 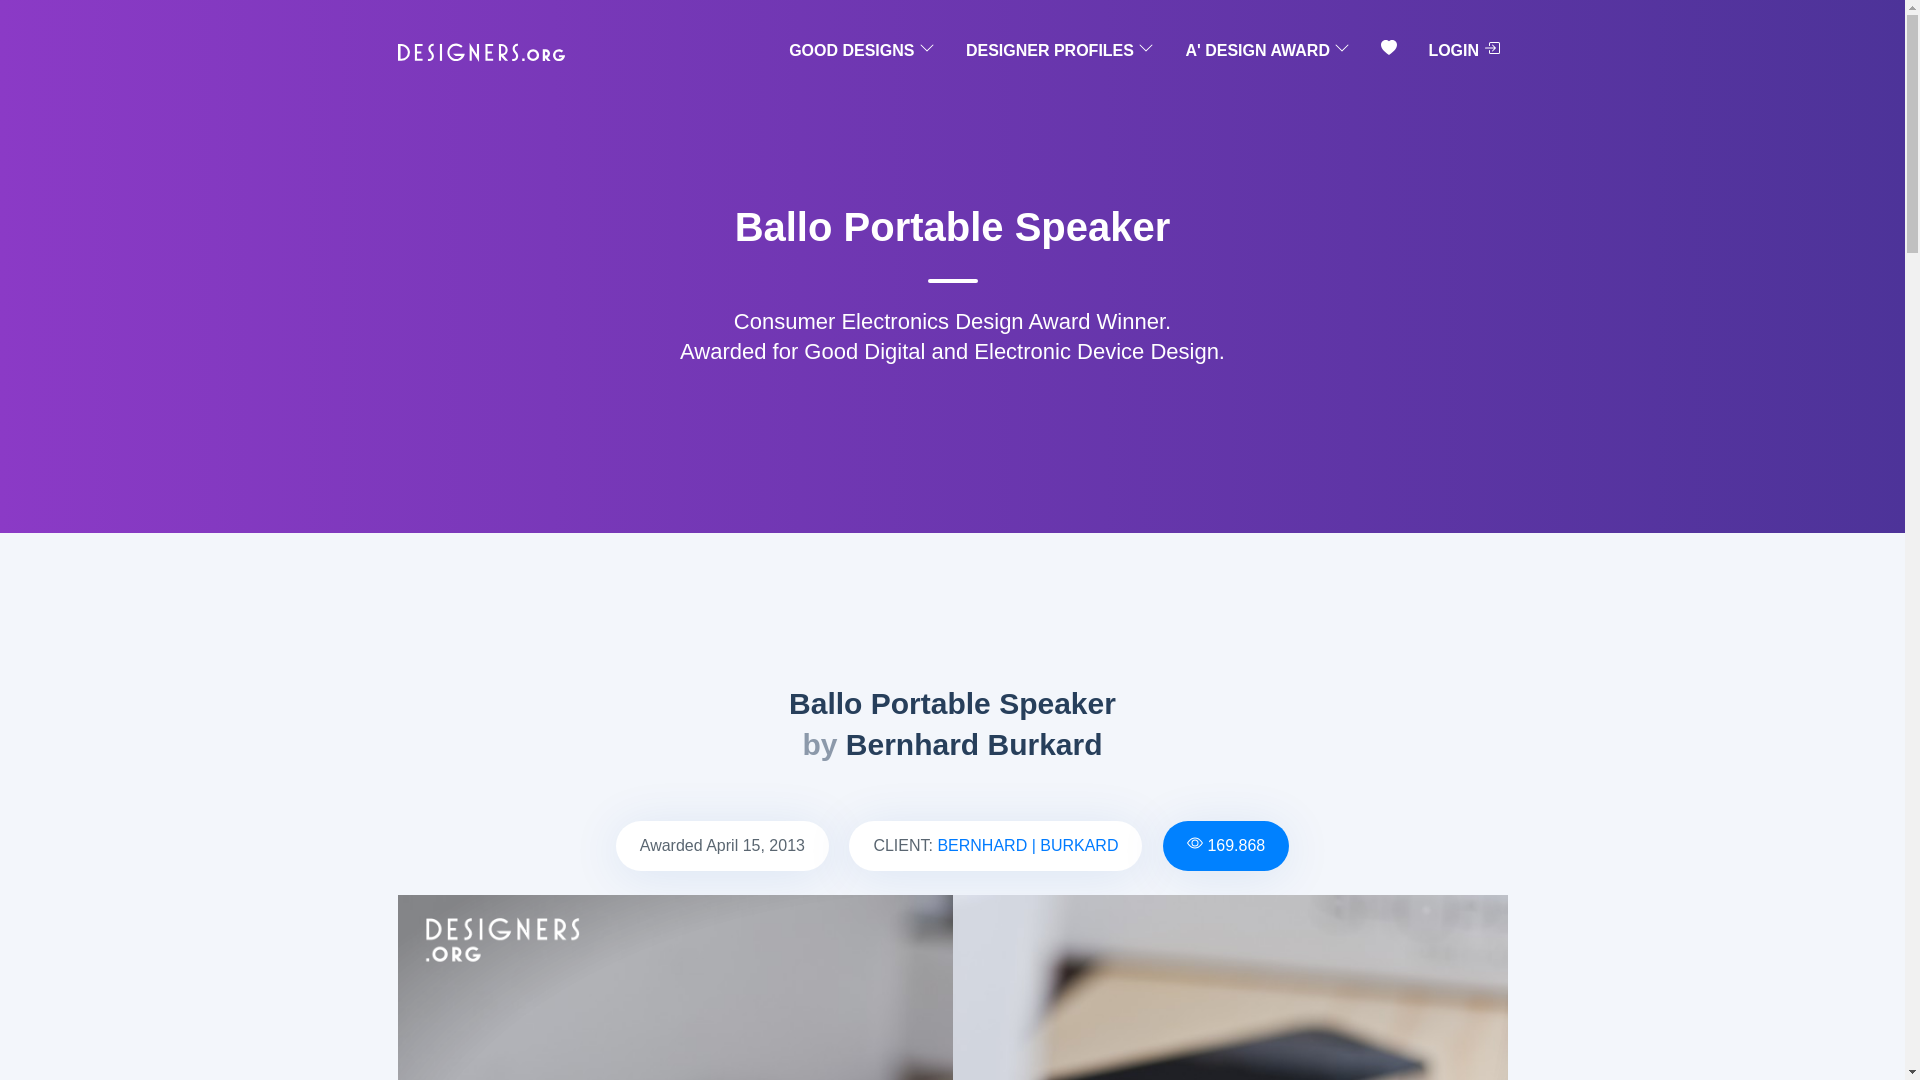 I want to click on GOOD DESIGNS, so click(x=862, y=51).